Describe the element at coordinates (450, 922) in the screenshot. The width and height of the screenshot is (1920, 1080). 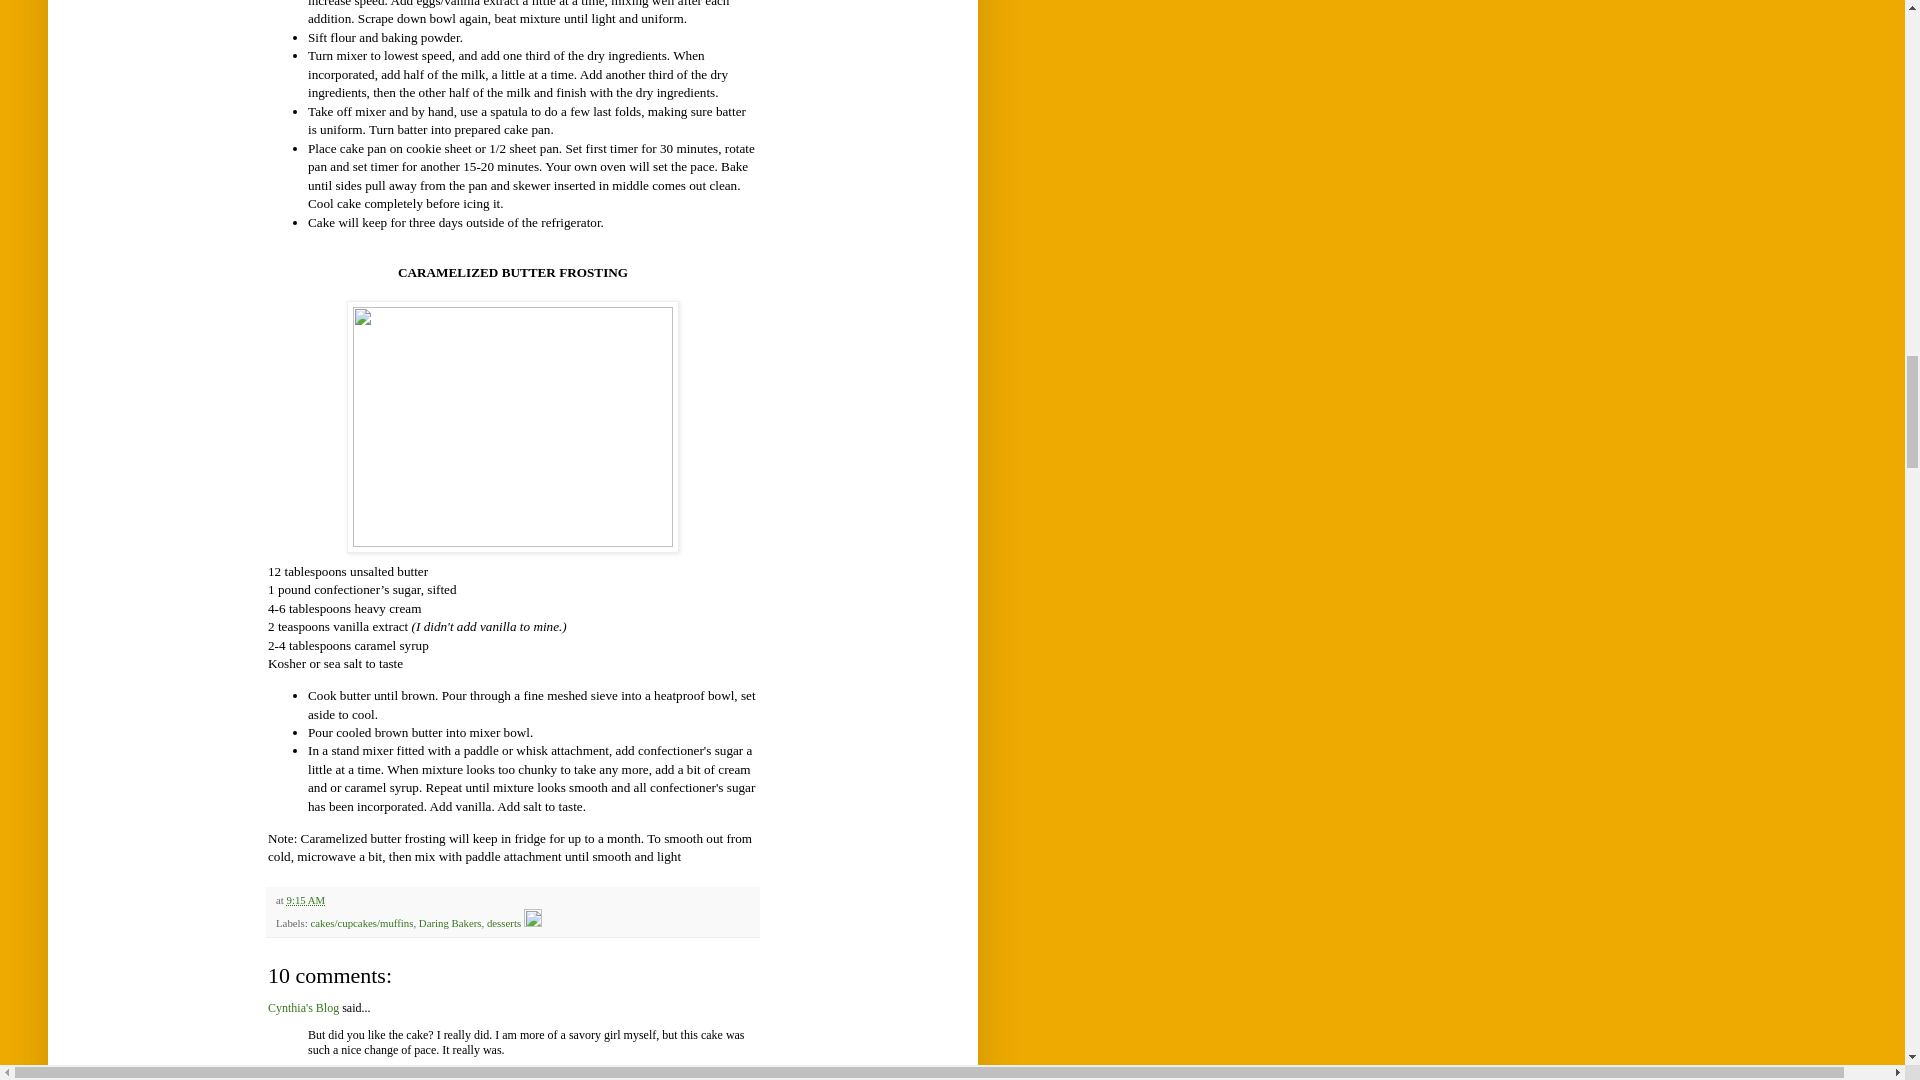
I see `Daring Bakers` at that location.